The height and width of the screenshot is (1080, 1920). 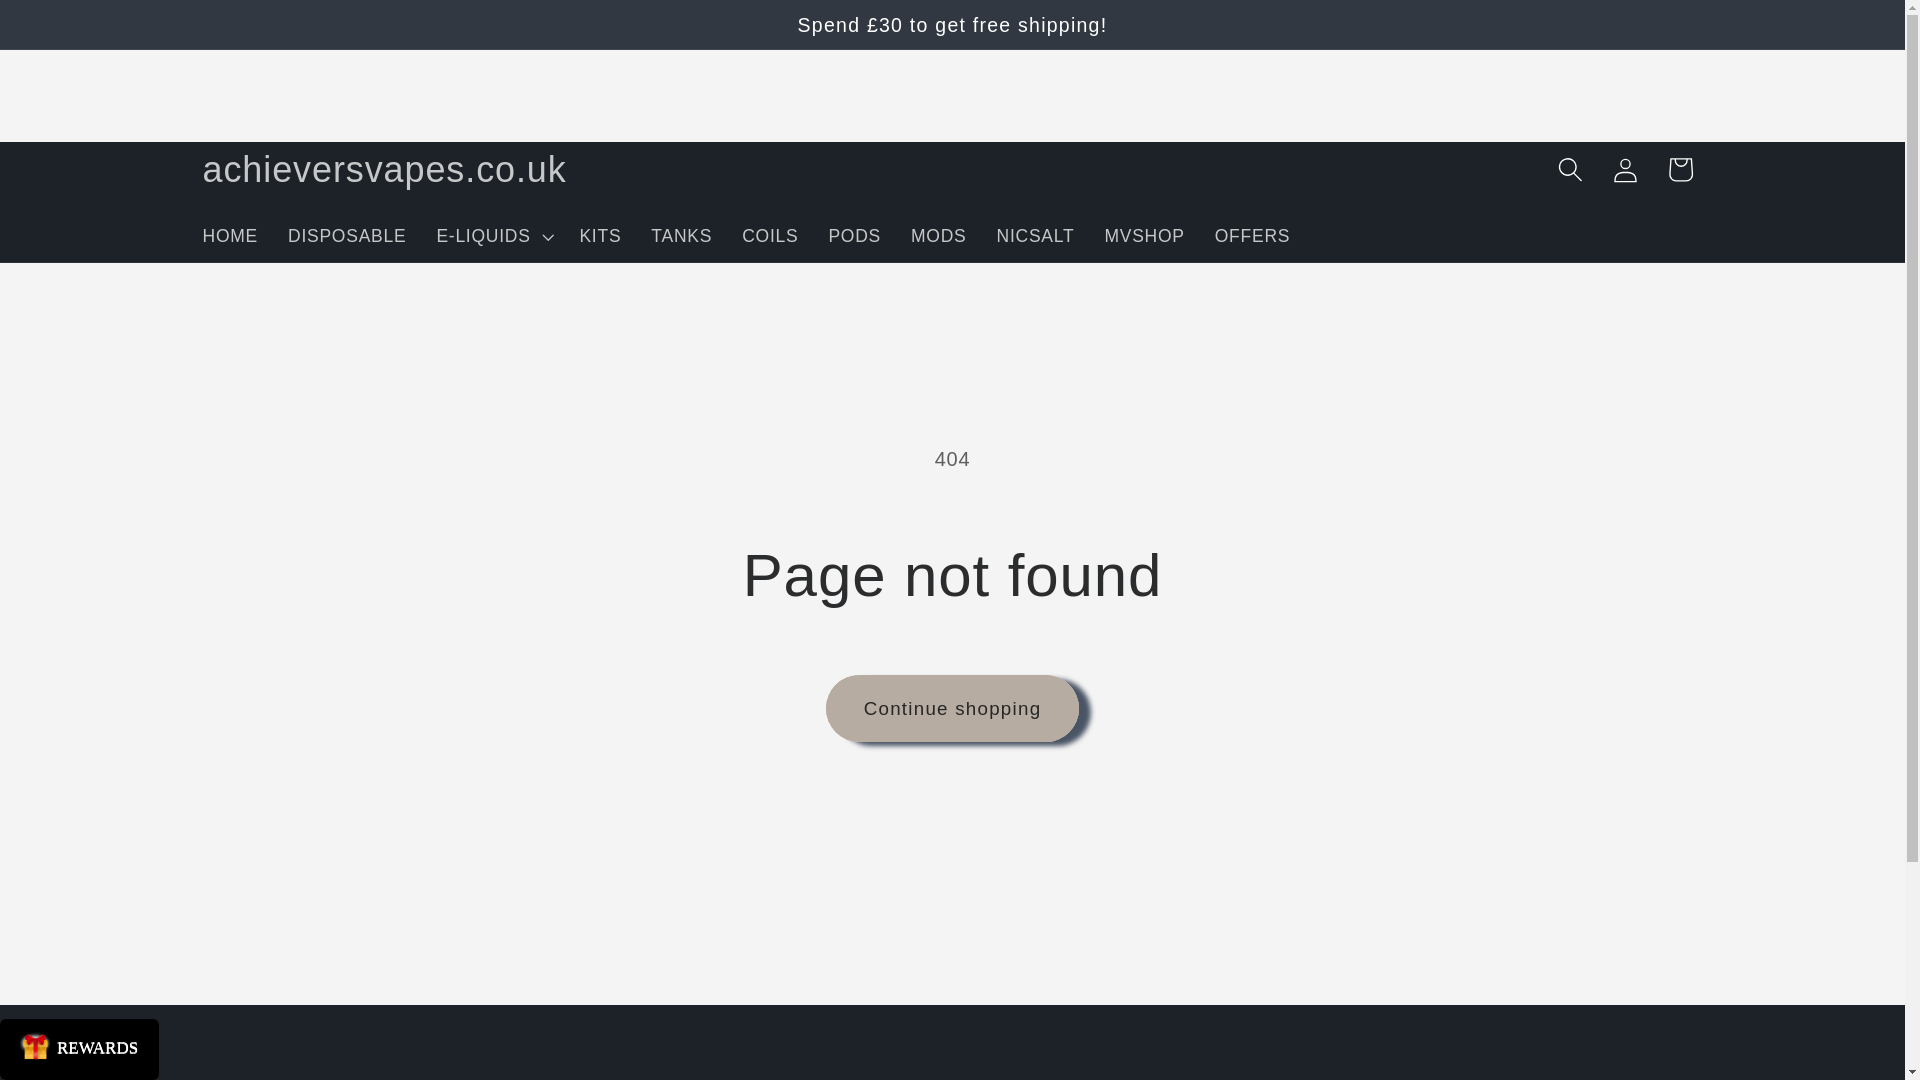 I want to click on Continue shopping, so click(x=952, y=708).